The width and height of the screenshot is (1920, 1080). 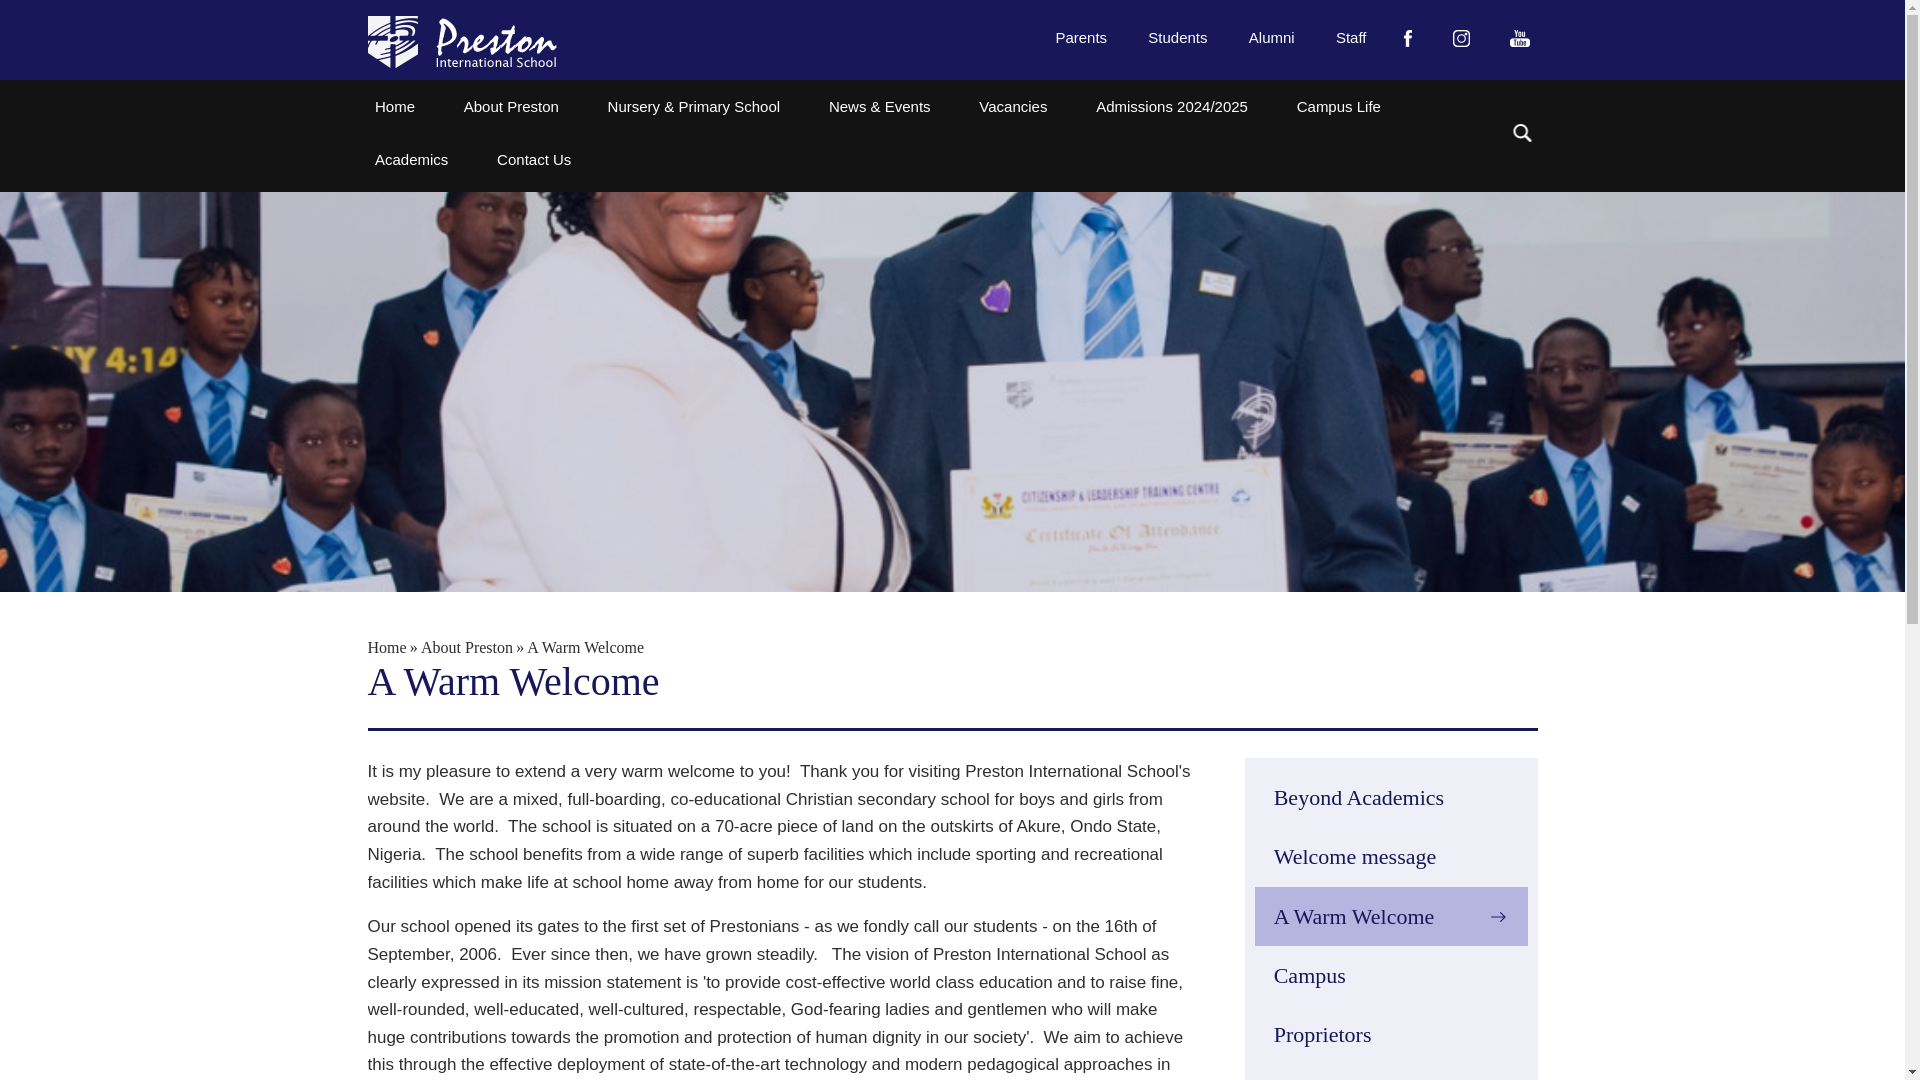 I want to click on Home, so click(x=395, y=106).